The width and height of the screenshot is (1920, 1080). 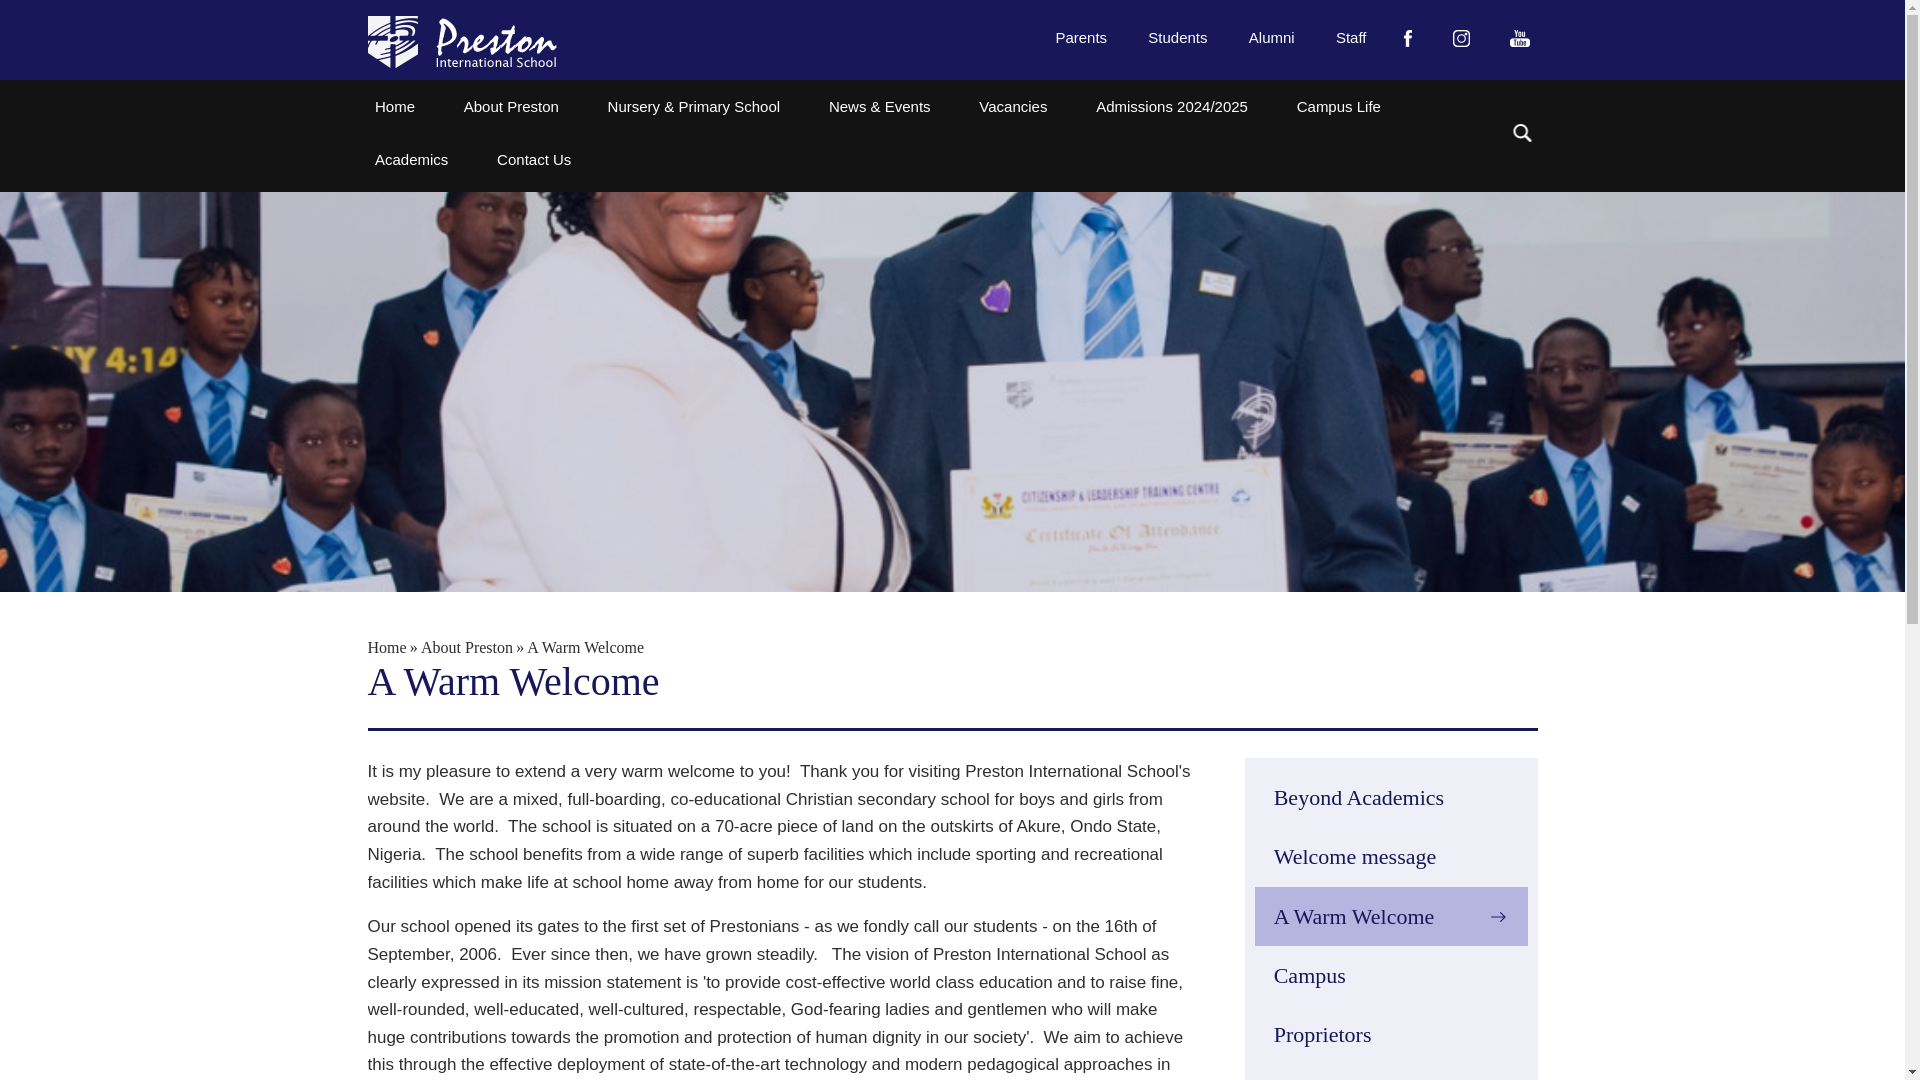 I want to click on Home, so click(x=395, y=106).